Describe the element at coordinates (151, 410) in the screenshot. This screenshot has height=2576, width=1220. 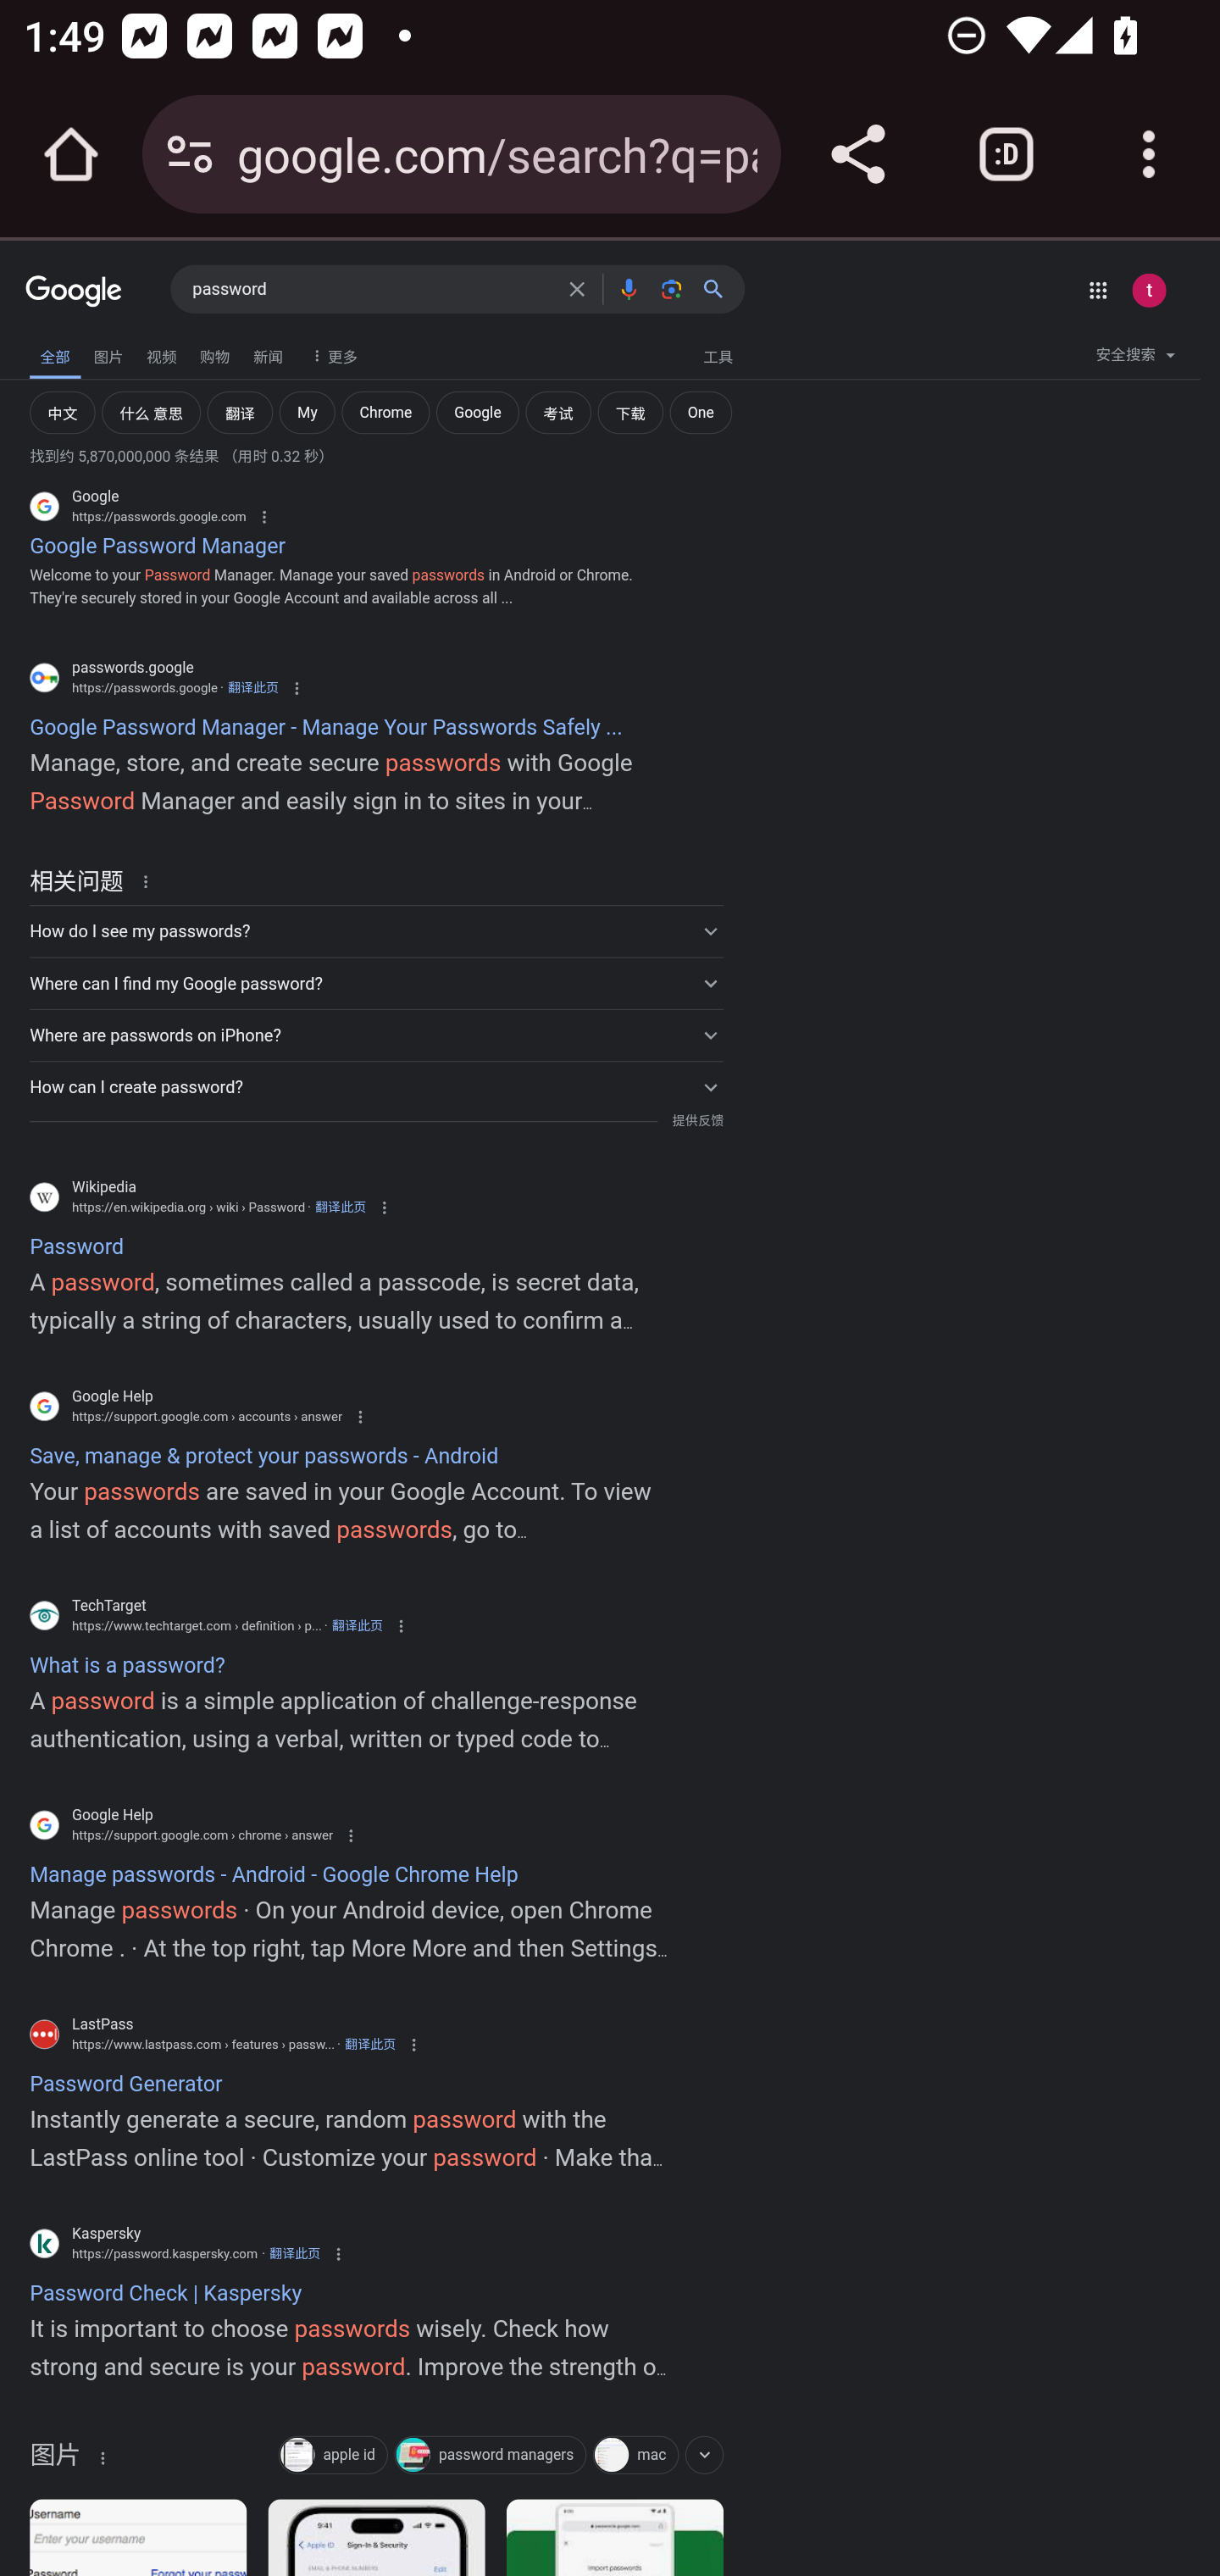
I see `添加“什么 意思” 什么 意思` at that location.